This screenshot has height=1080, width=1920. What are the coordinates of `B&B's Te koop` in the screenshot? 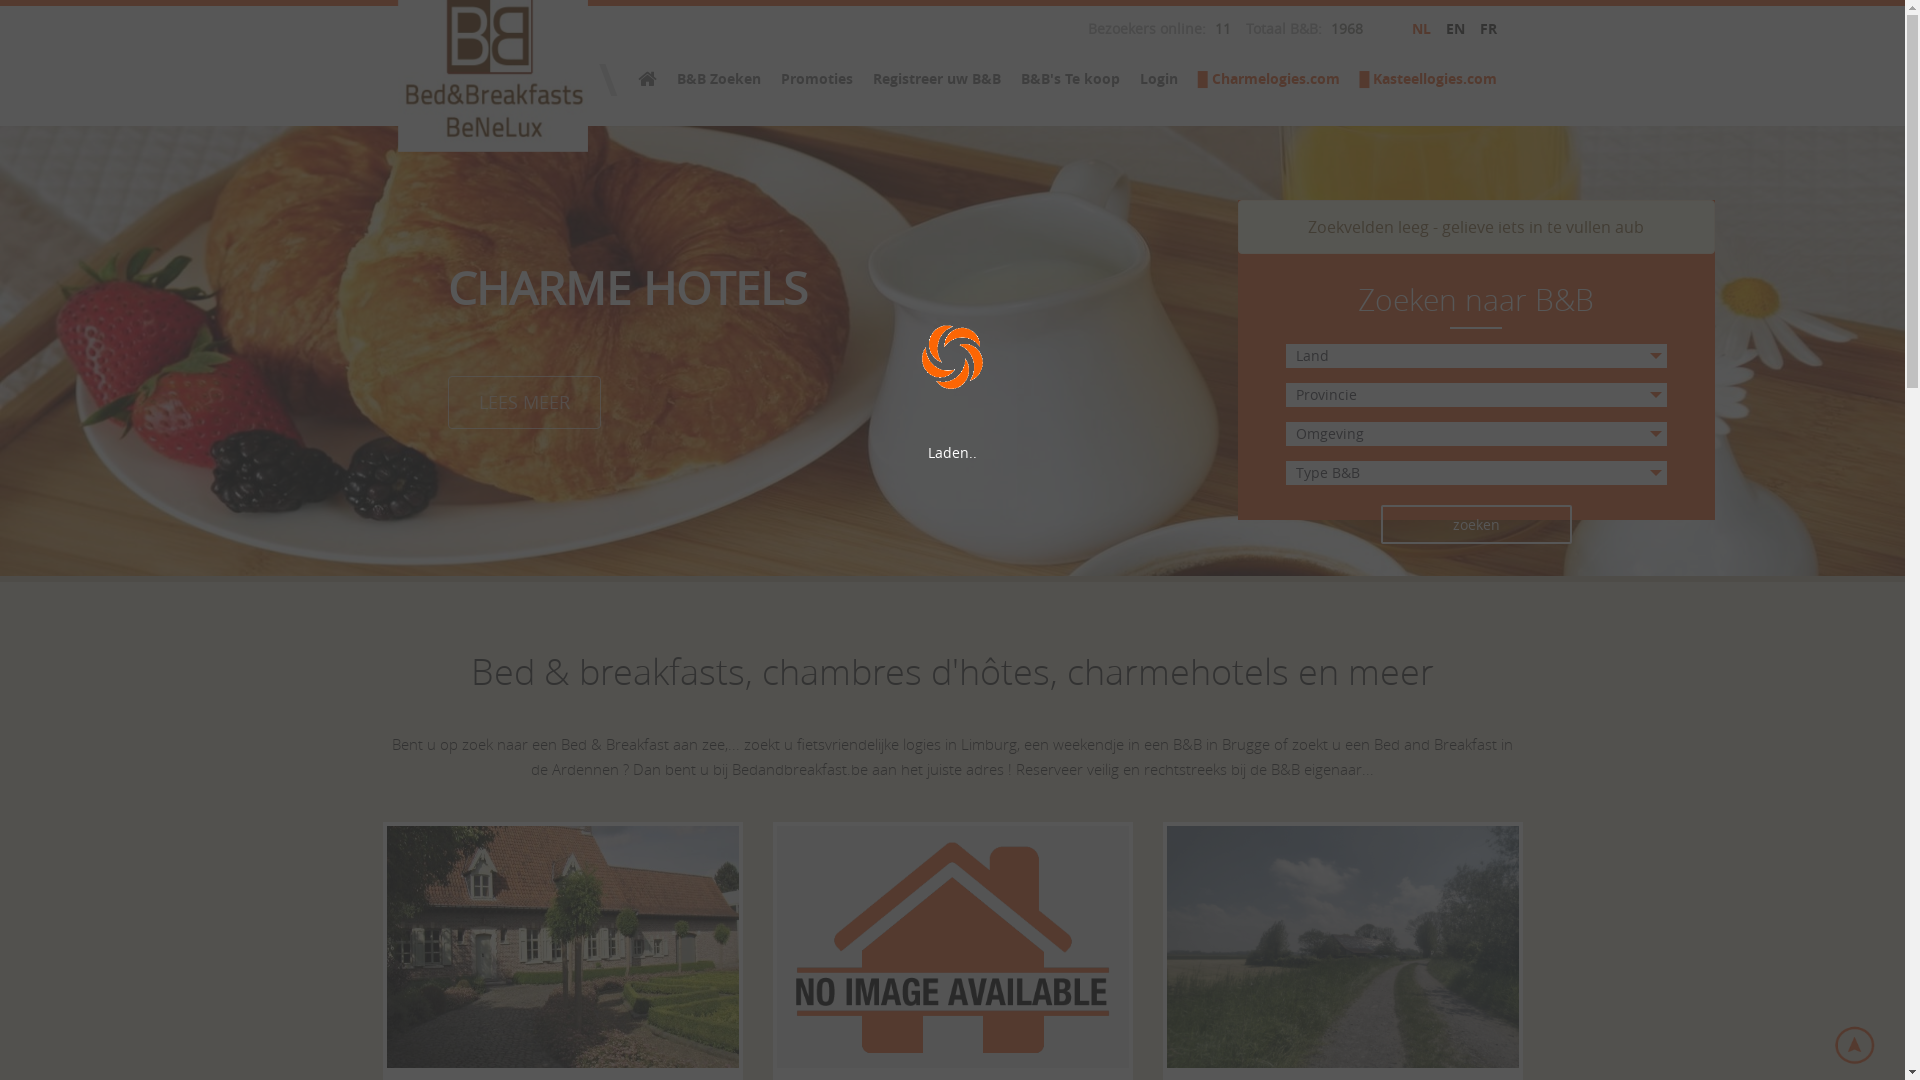 It's located at (1070, 79).